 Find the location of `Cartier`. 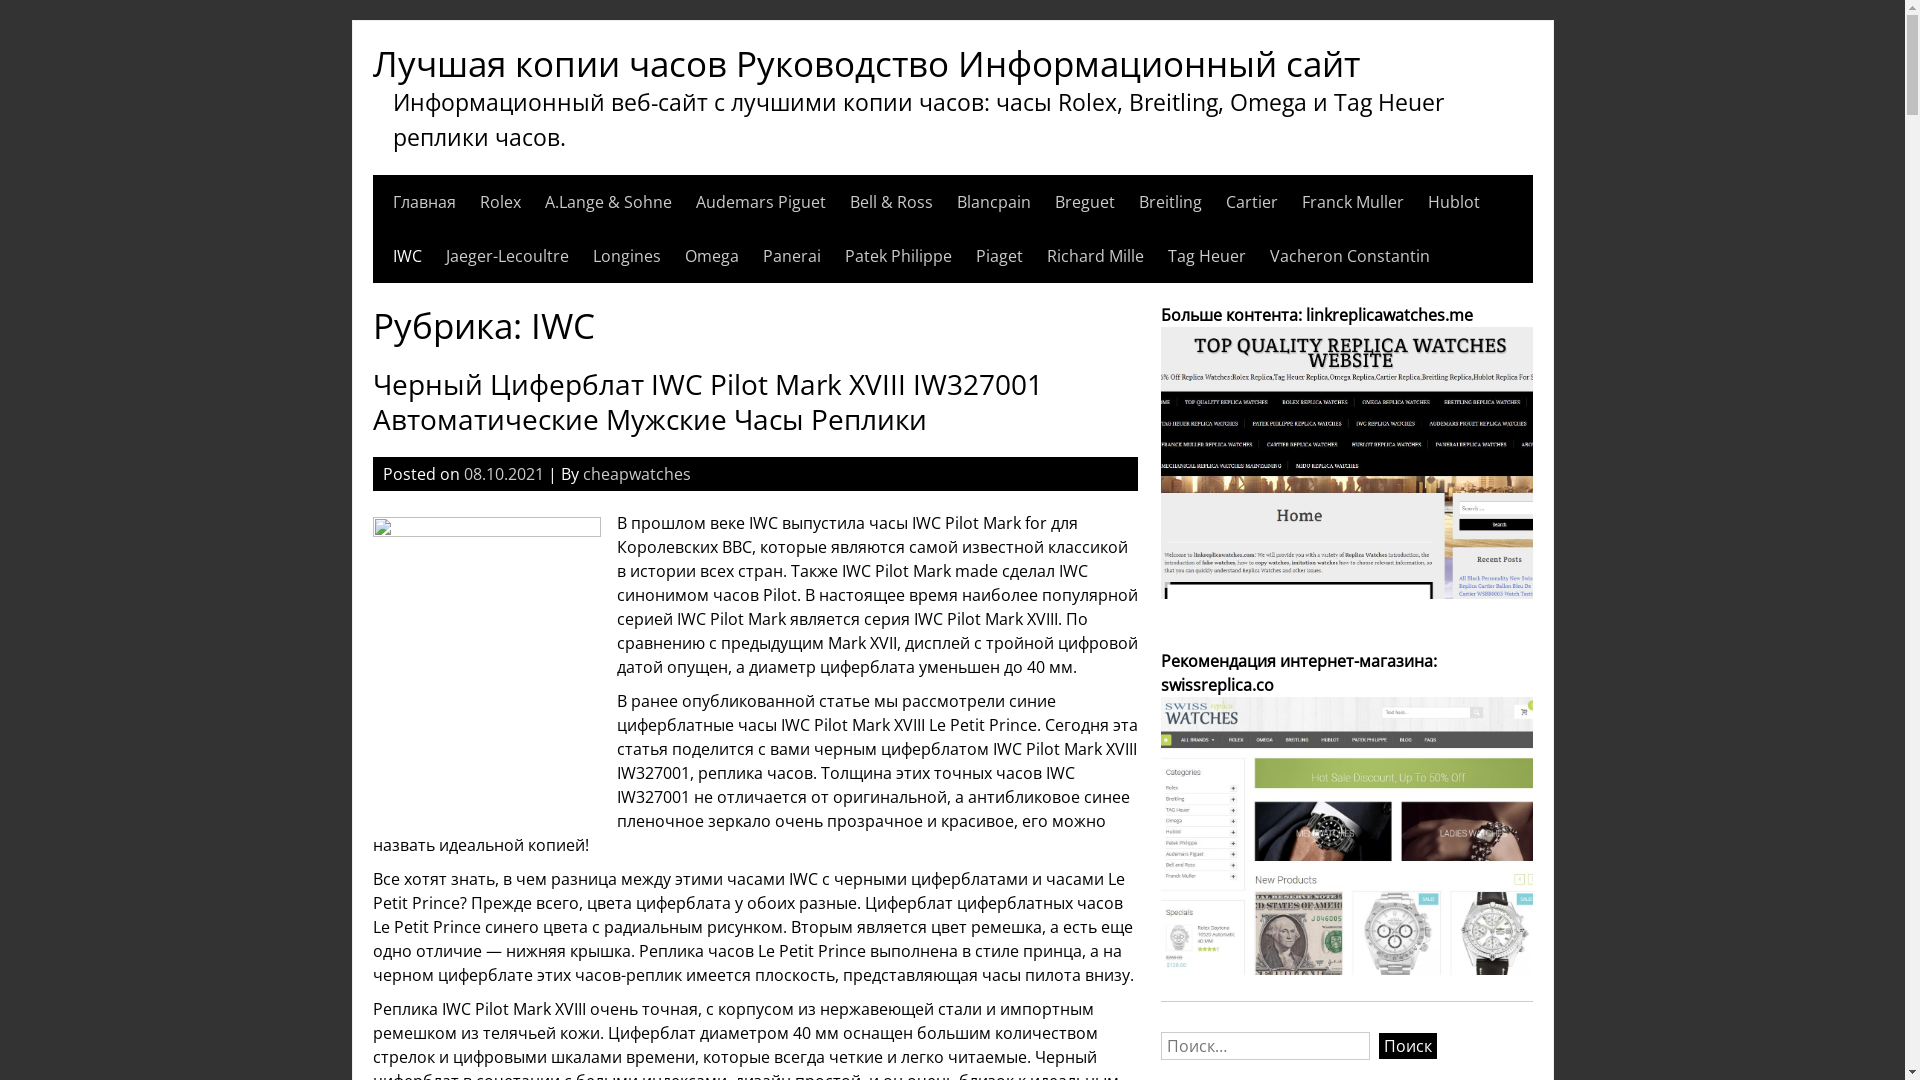

Cartier is located at coordinates (1252, 202).